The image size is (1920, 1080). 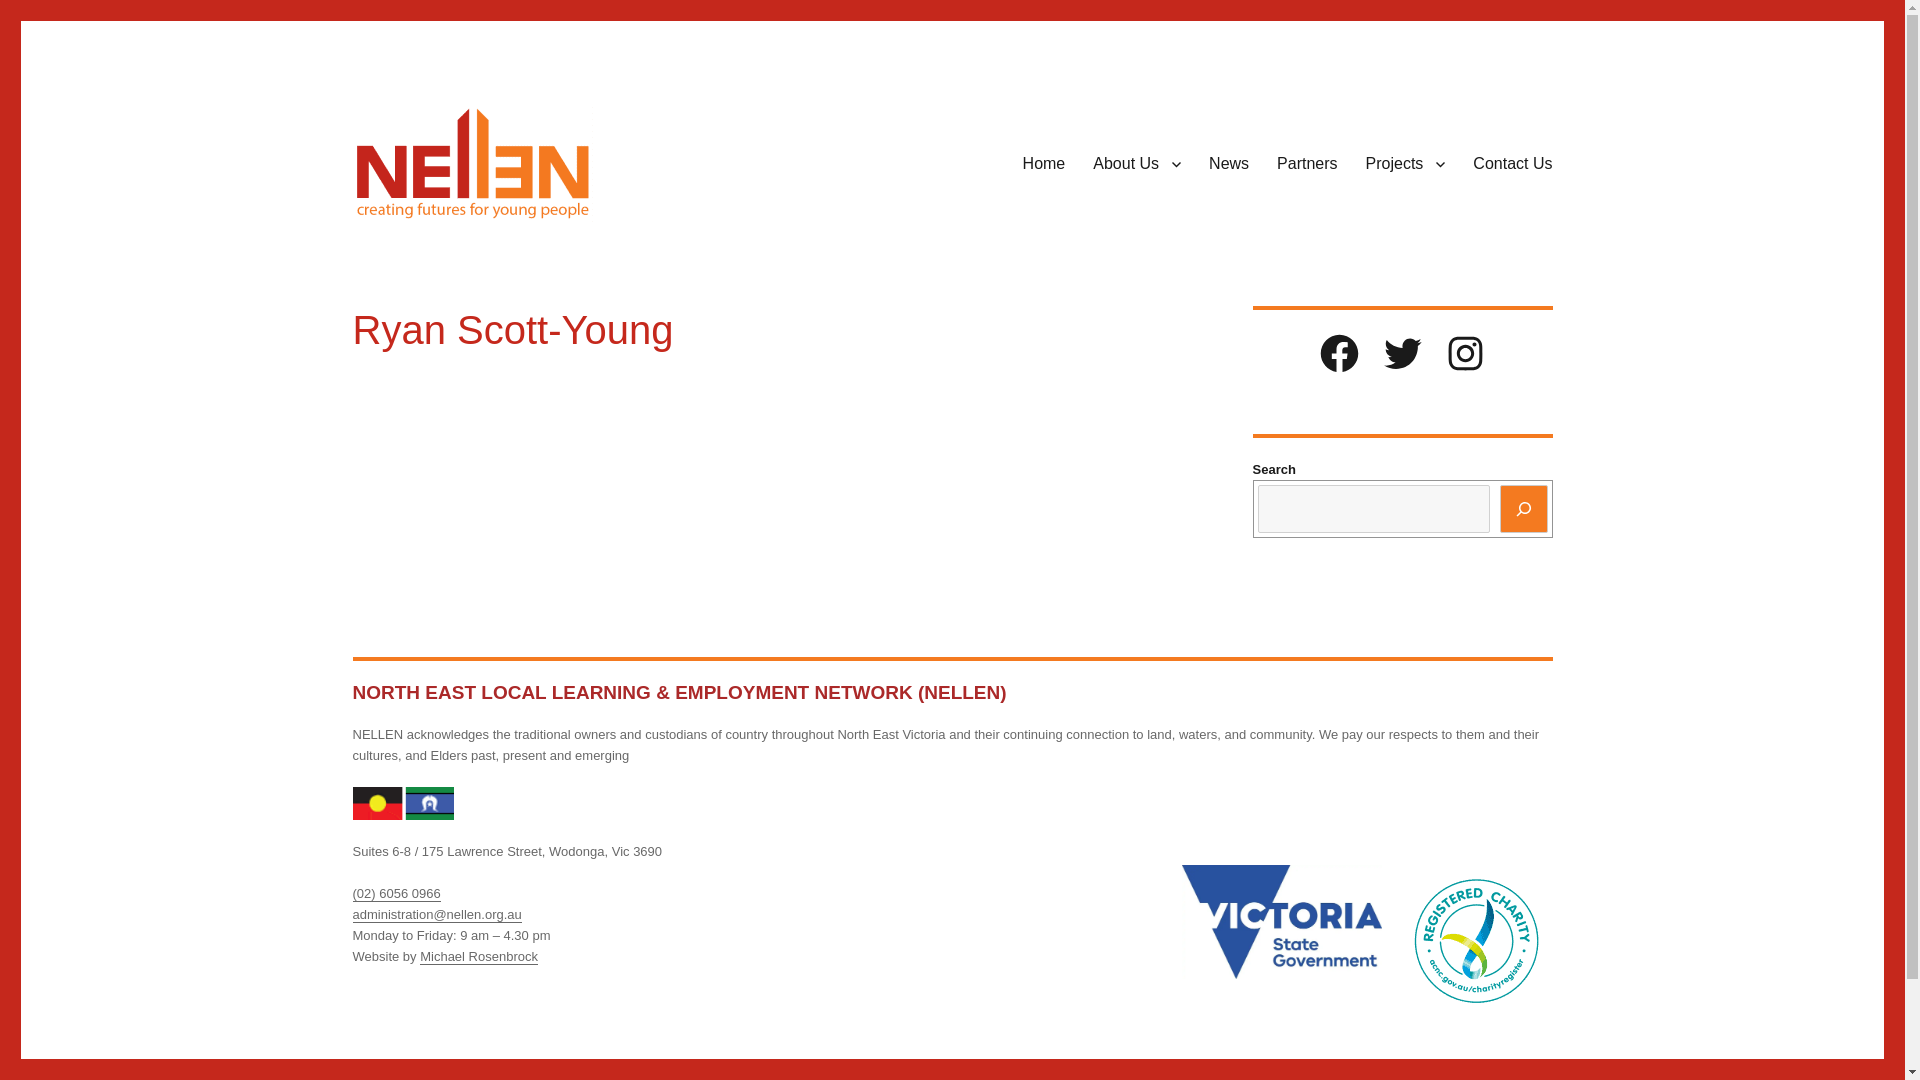 What do you see at coordinates (436, 914) in the screenshot?
I see `administration@nellen.org.au` at bounding box center [436, 914].